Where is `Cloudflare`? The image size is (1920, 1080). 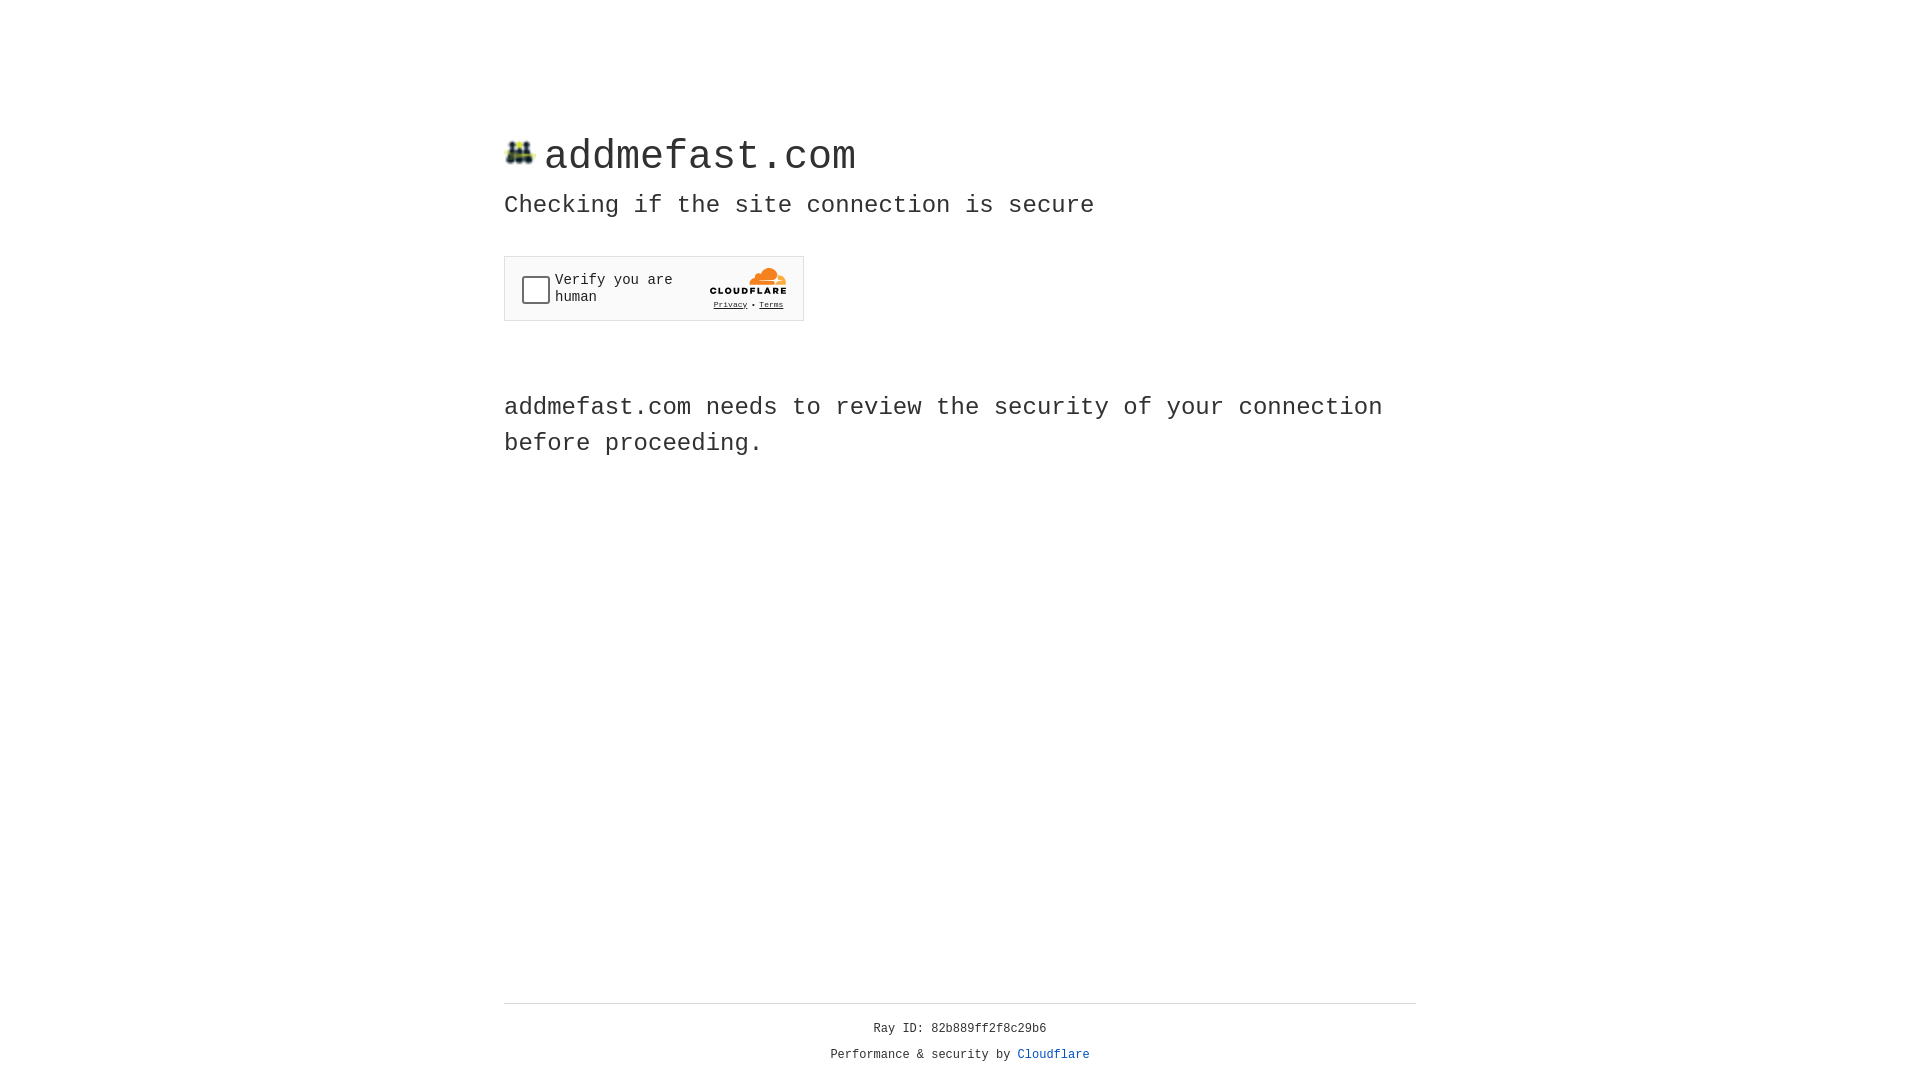 Cloudflare is located at coordinates (1054, 1055).